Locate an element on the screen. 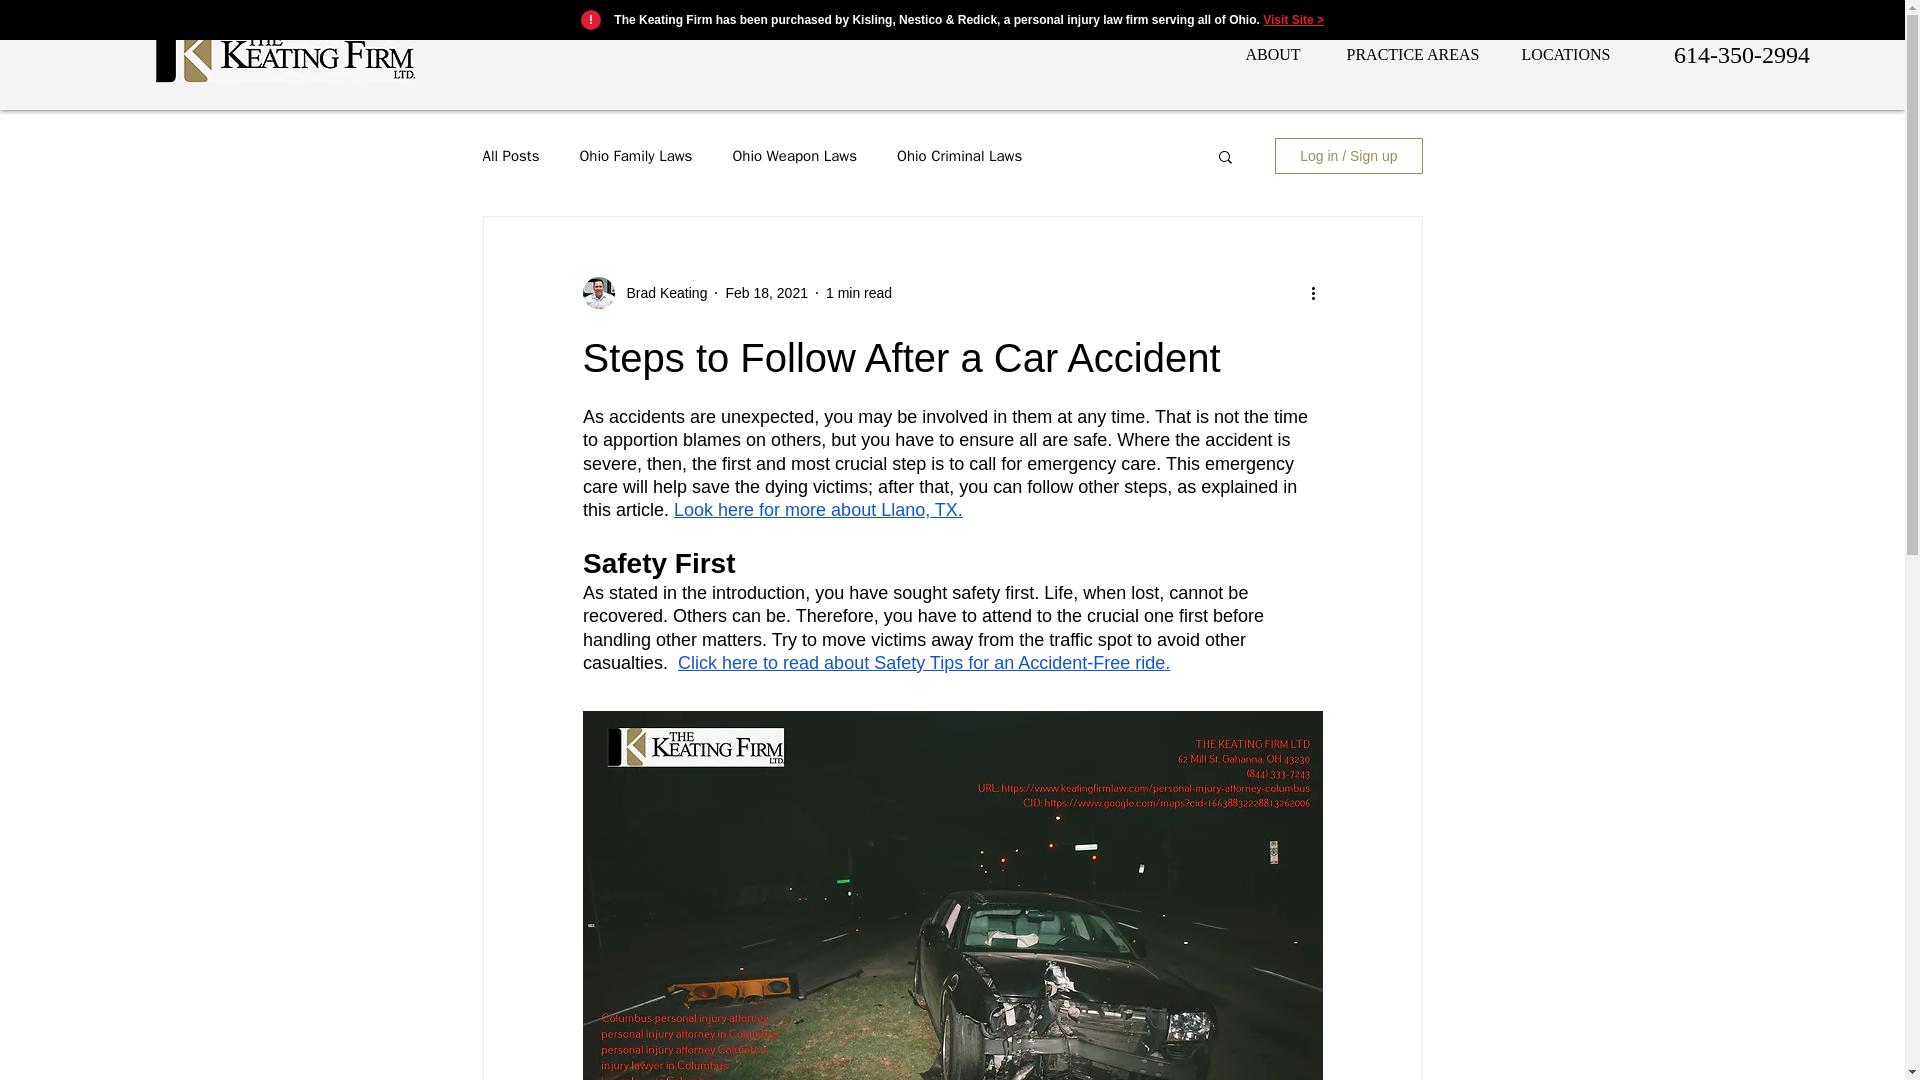 This screenshot has width=1920, height=1080. 1 min read is located at coordinates (858, 292).